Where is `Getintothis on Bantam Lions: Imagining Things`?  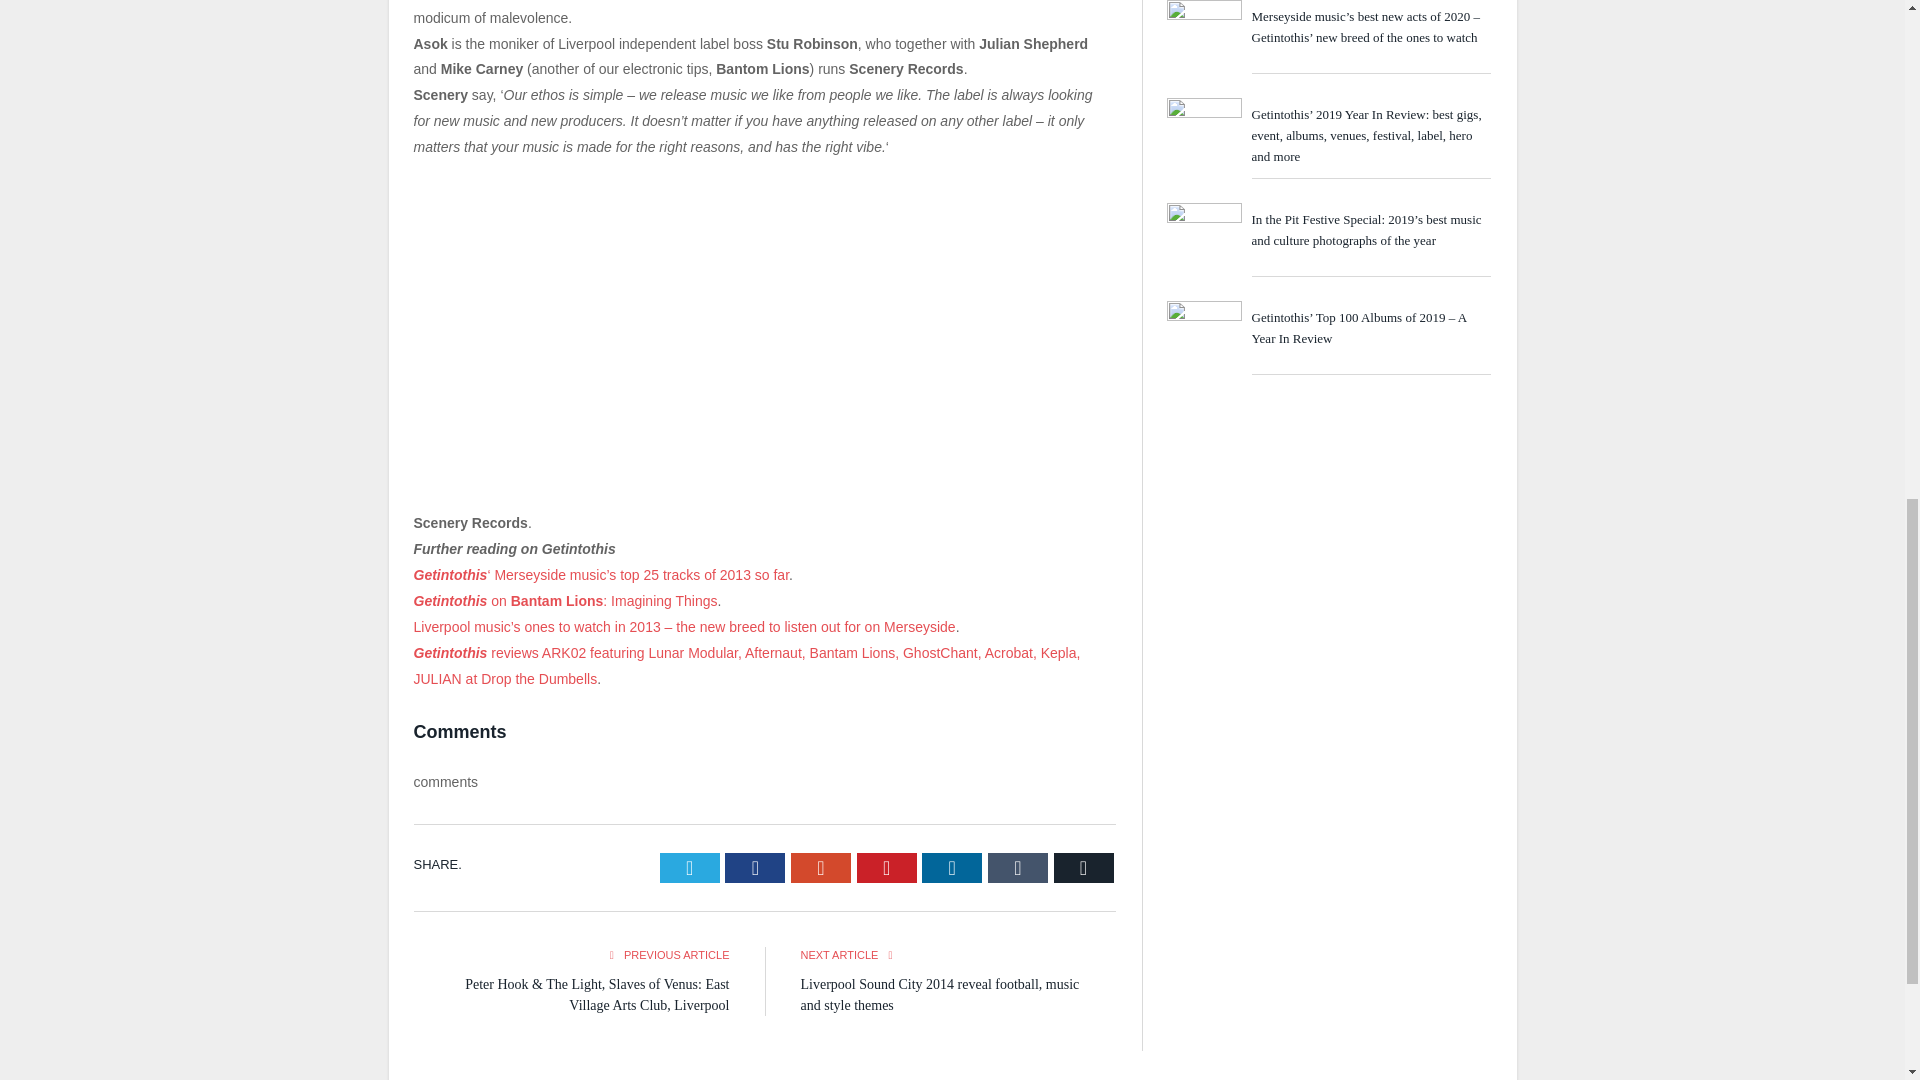 Getintothis on Bantam Lions: Imagining Things is located at coordinates (566, 600).